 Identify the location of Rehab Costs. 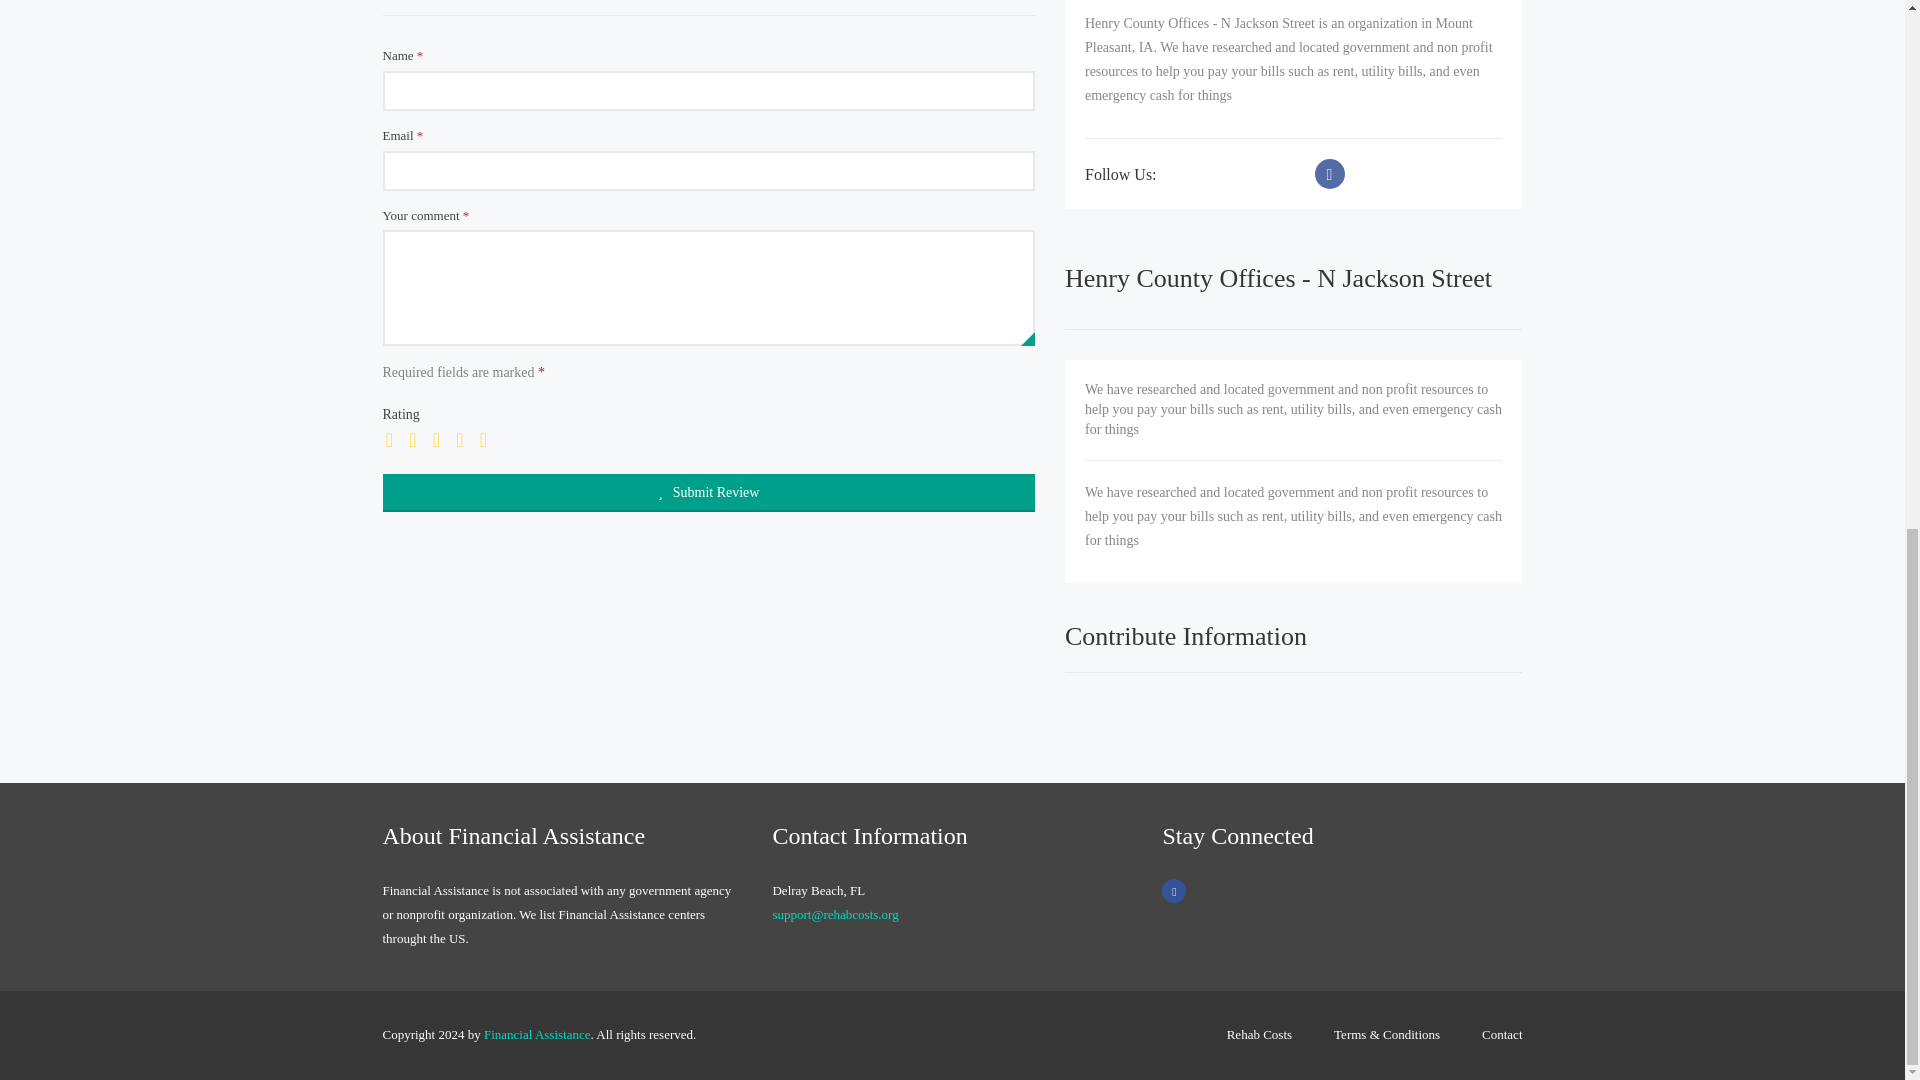
(1259, 1036).